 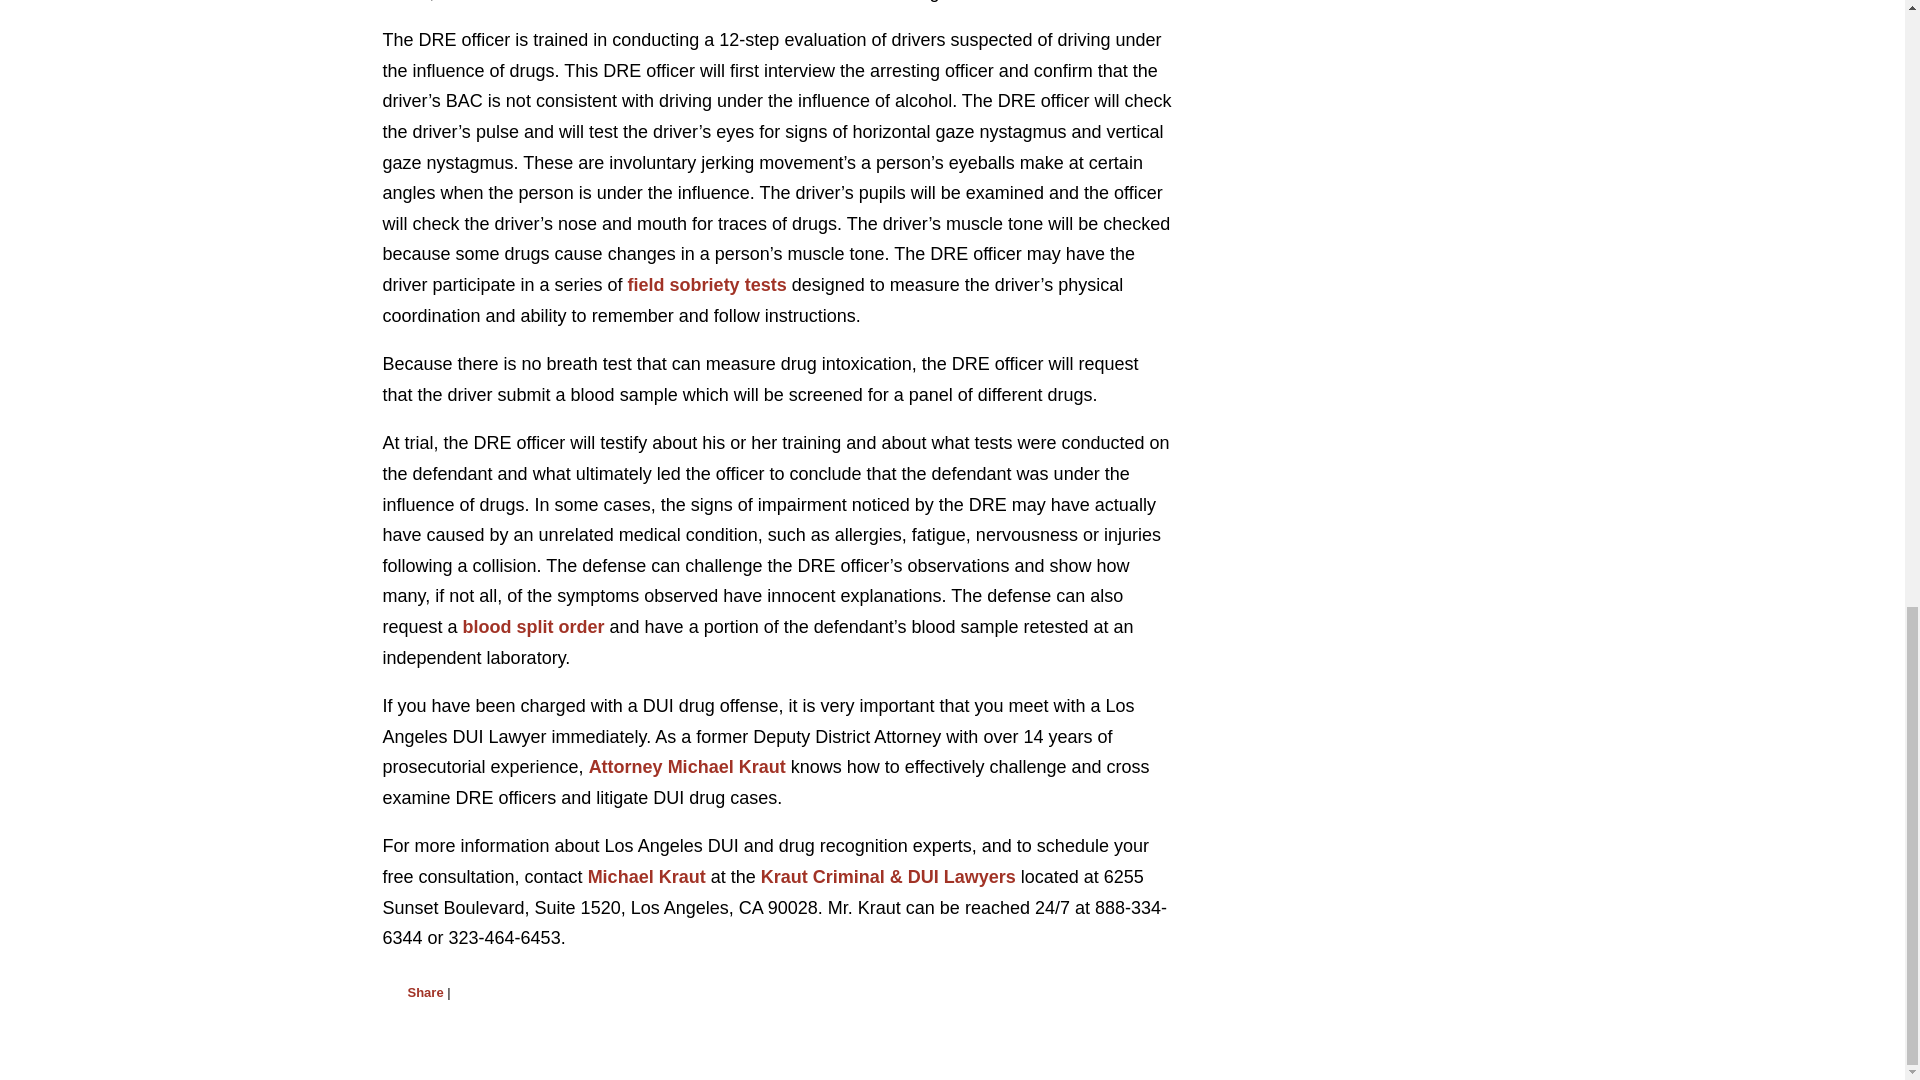 What do you see at coordinates (425, 992) in the screenshot?
I see `Share` at bounding box center [425, 992].